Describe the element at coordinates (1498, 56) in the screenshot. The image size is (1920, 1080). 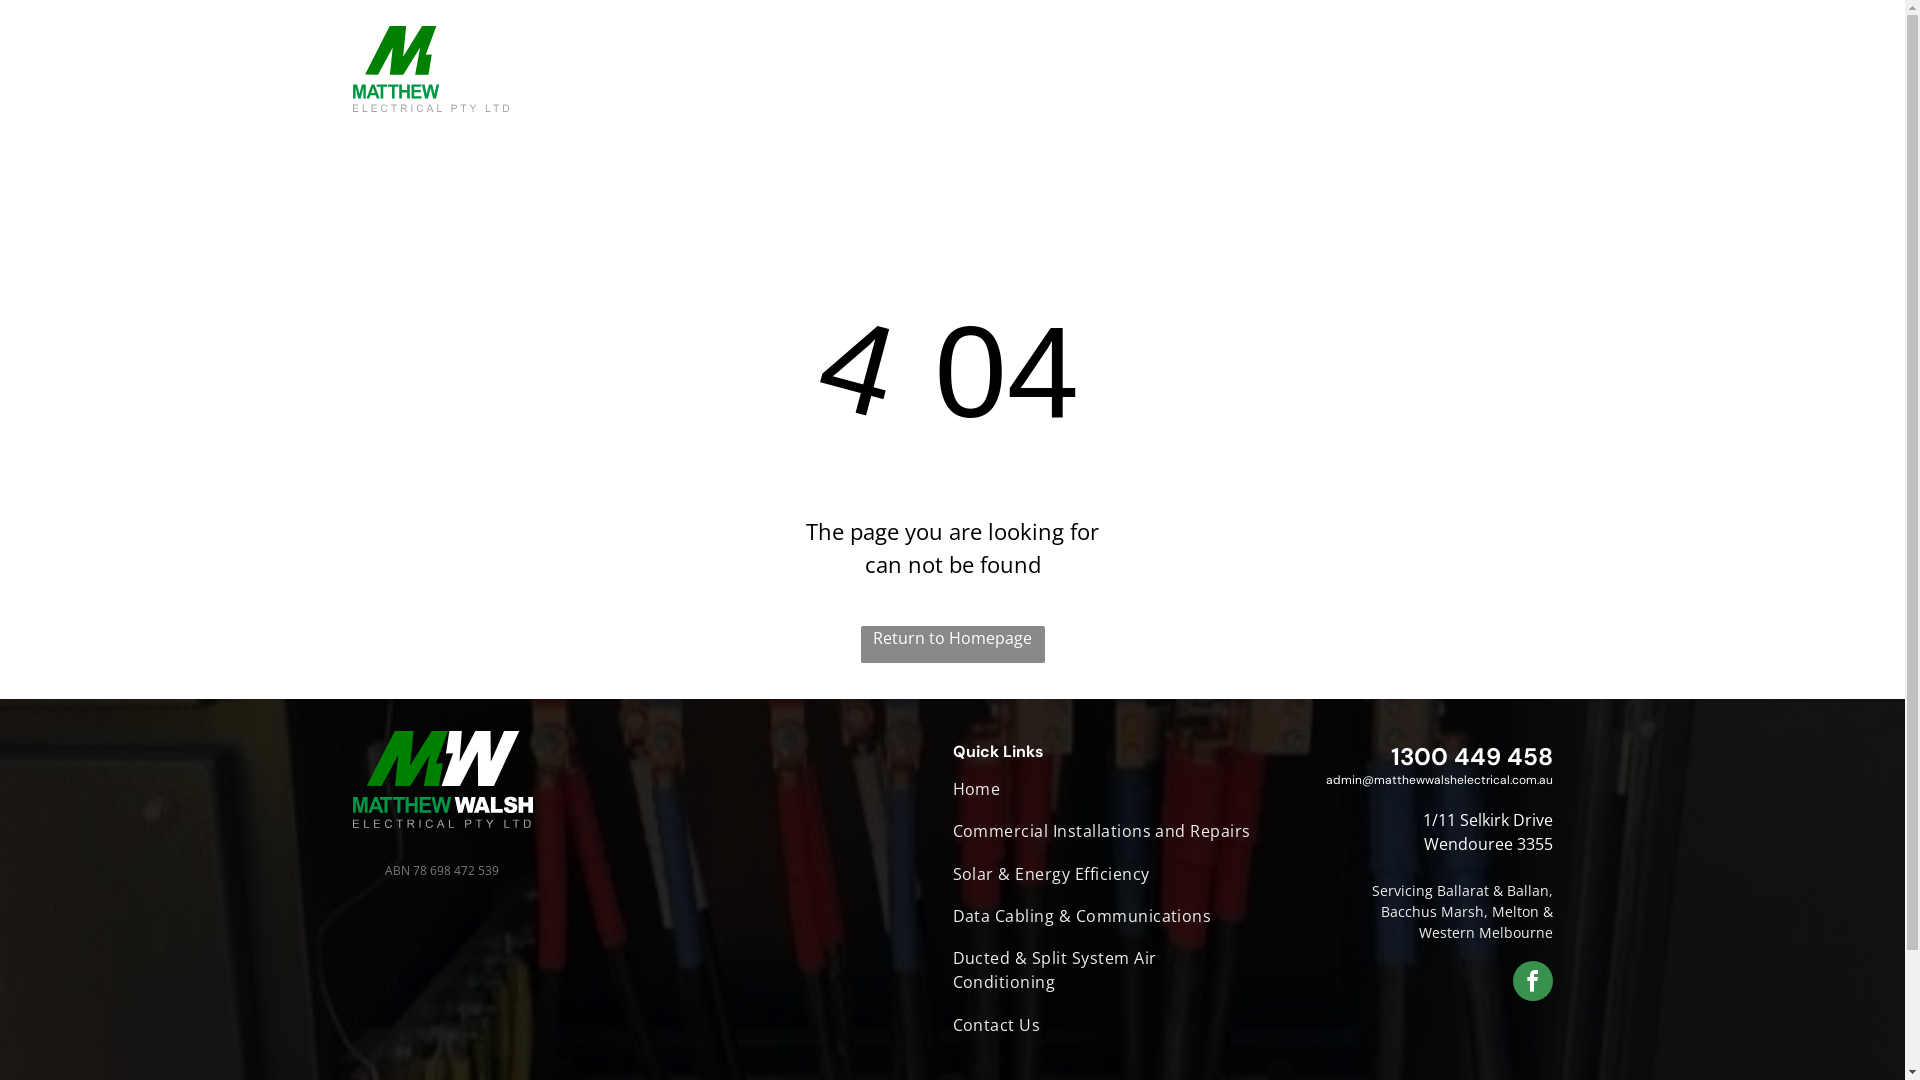
I see `Contact Us` at that location.